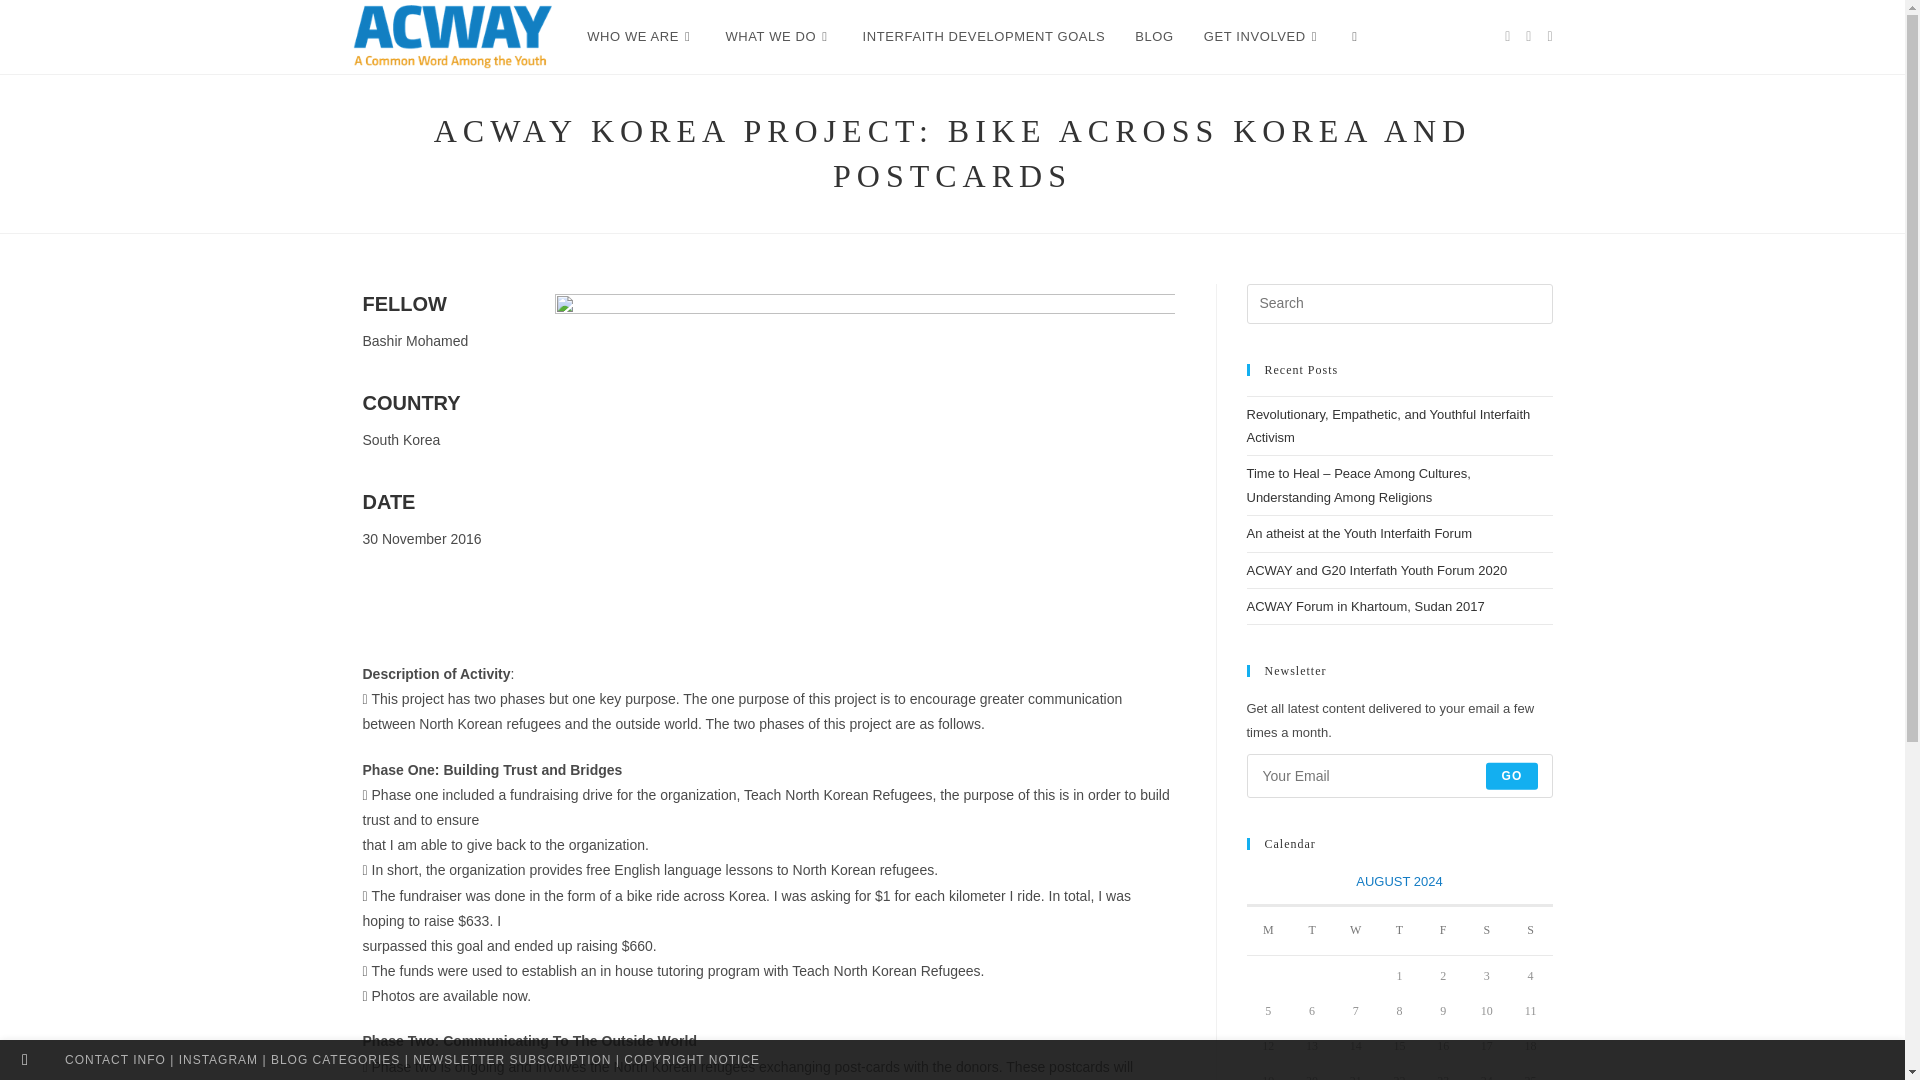  Describe the element at coordinates (778, 37) in the screenshot. I see `WHAT WE DO` at that location.